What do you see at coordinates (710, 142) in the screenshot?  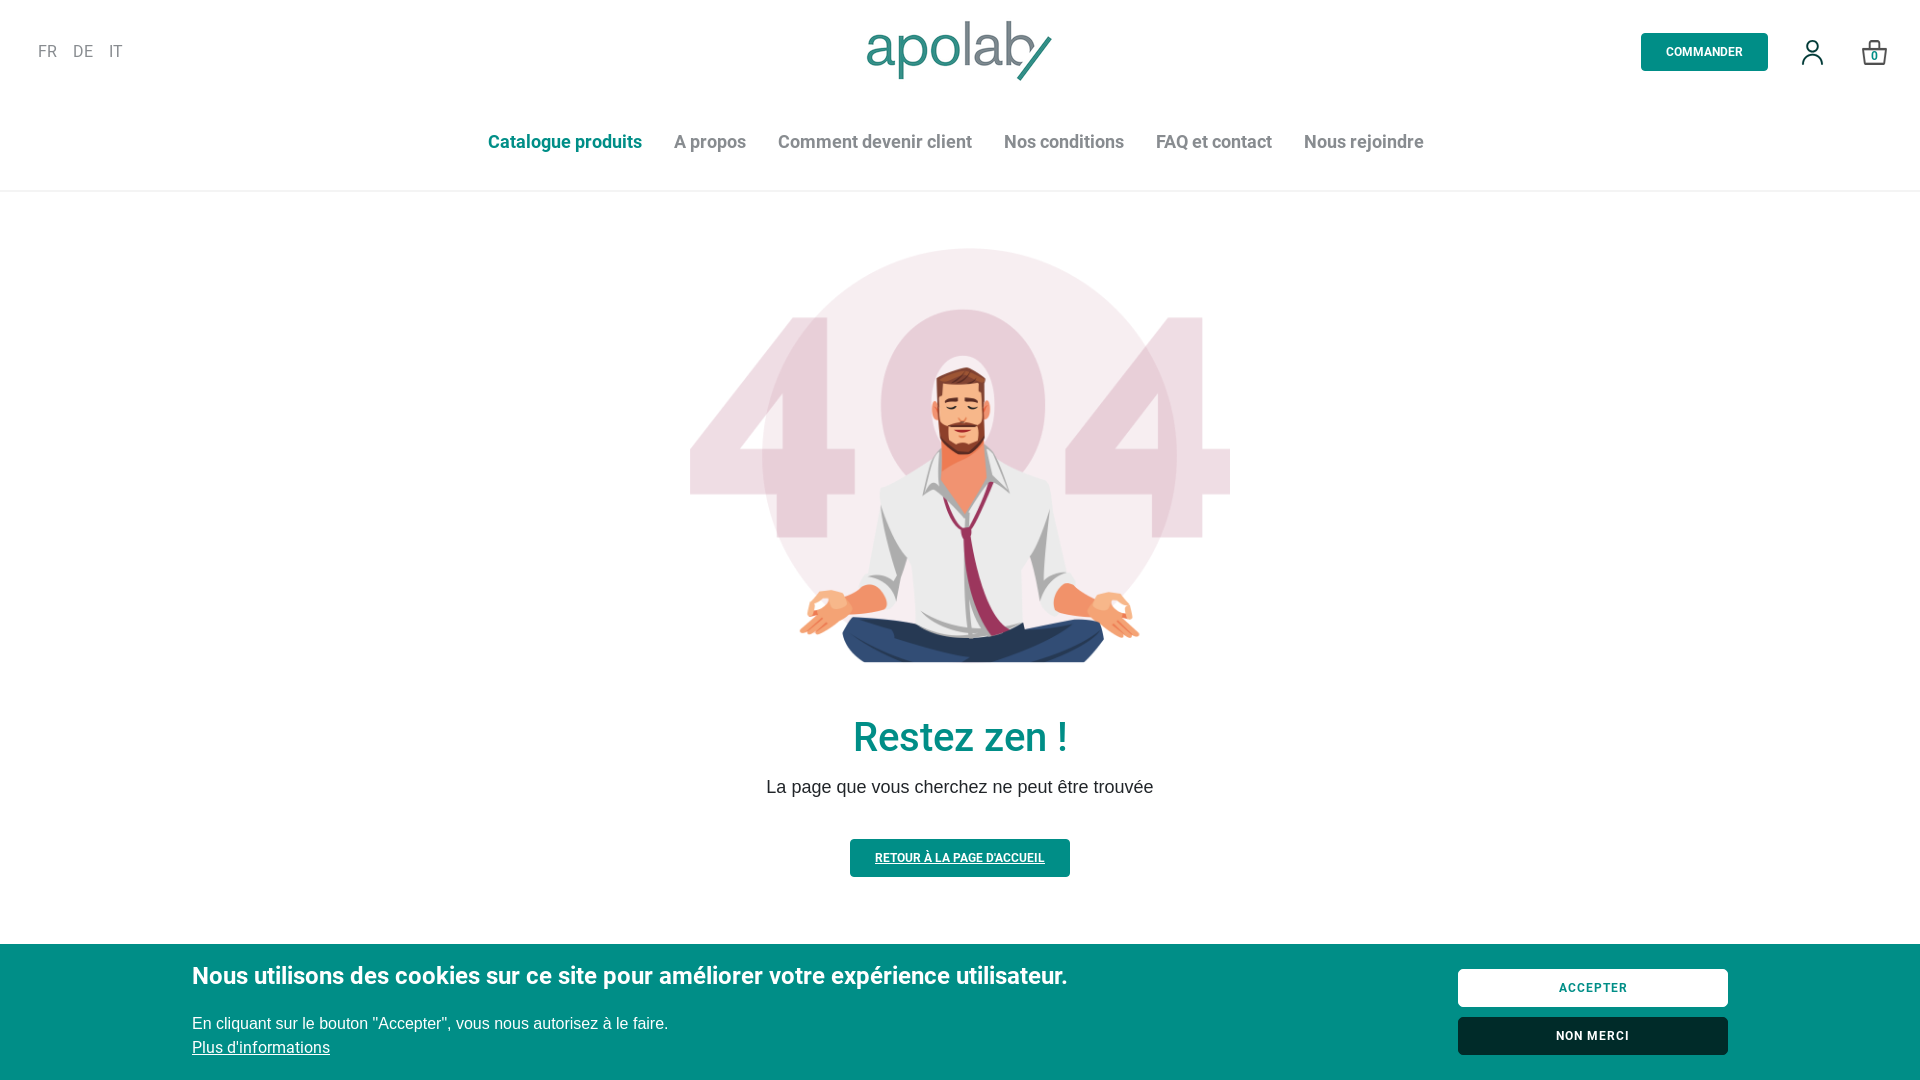 I see `A propos` at bounding box center [710, 142].